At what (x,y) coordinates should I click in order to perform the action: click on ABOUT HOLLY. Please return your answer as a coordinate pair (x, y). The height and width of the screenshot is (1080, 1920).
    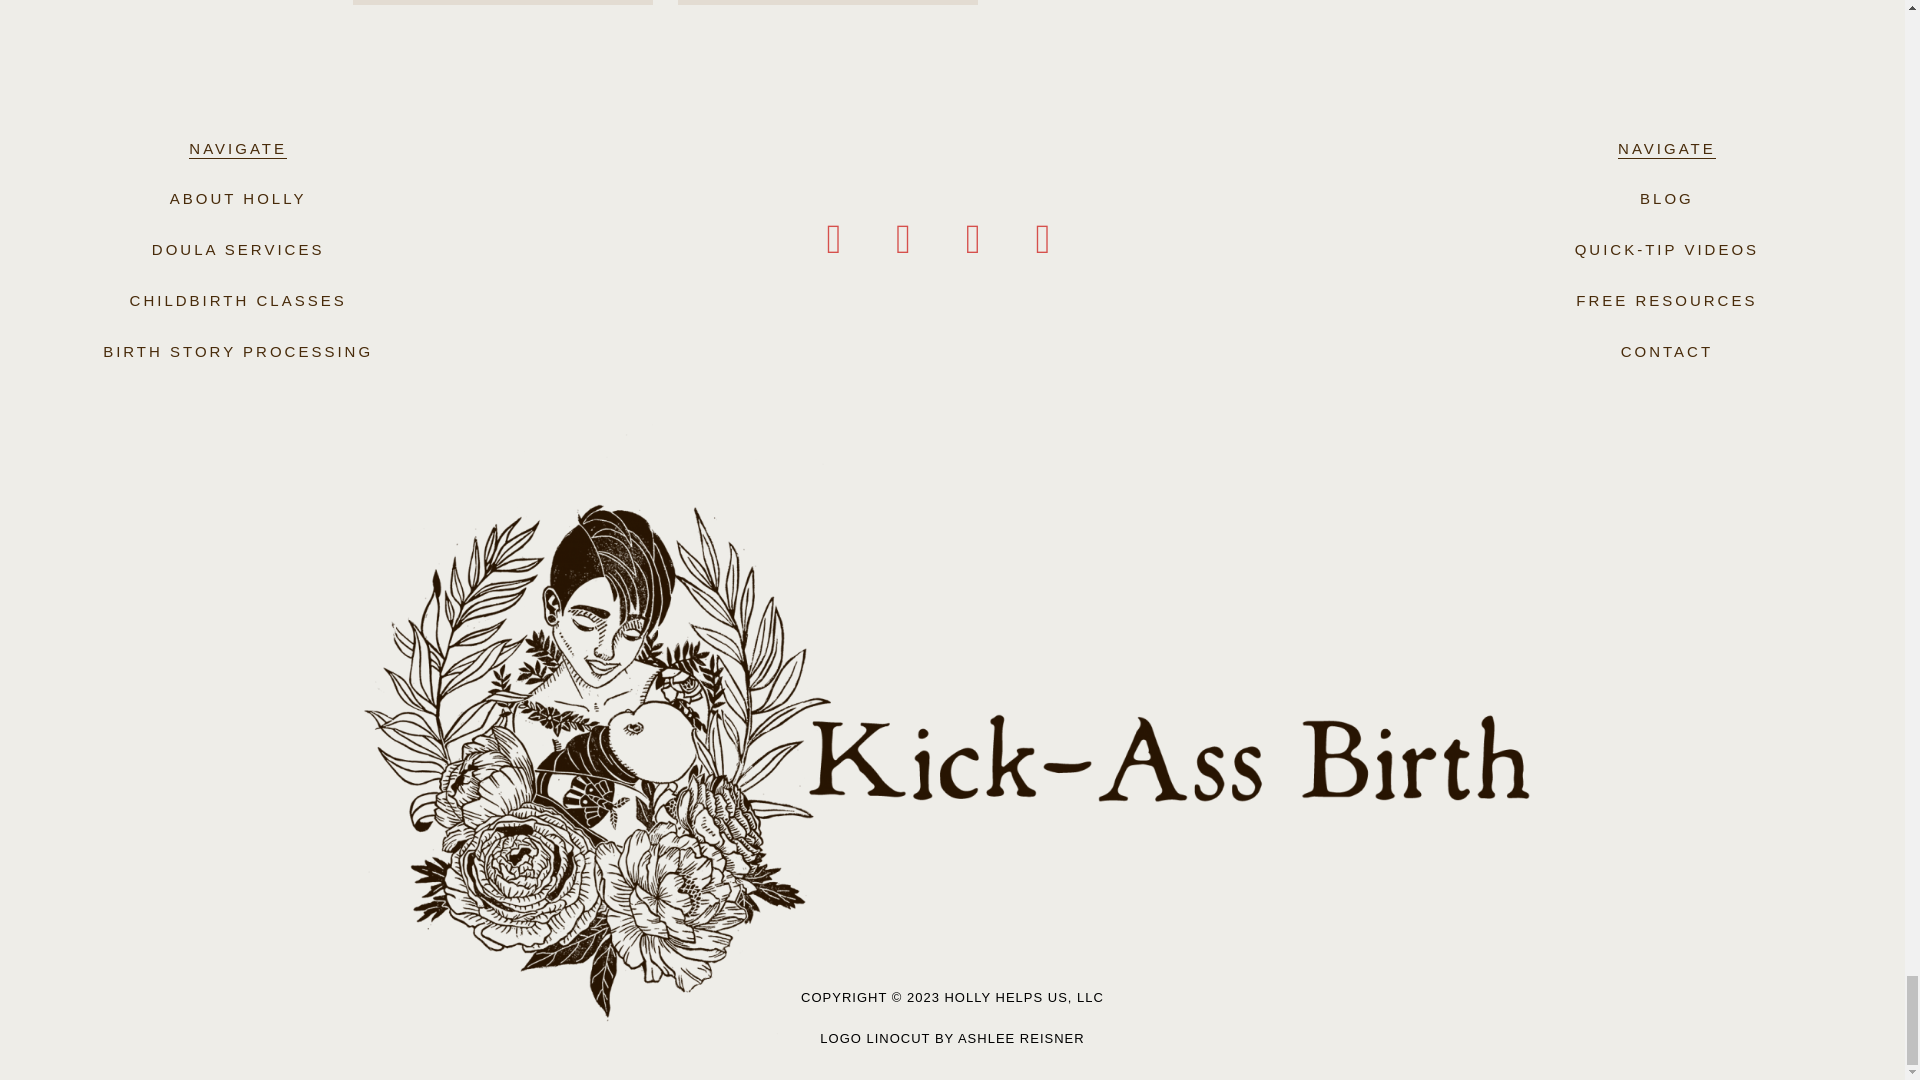
    Looking at the image, I should click on (238, 198).